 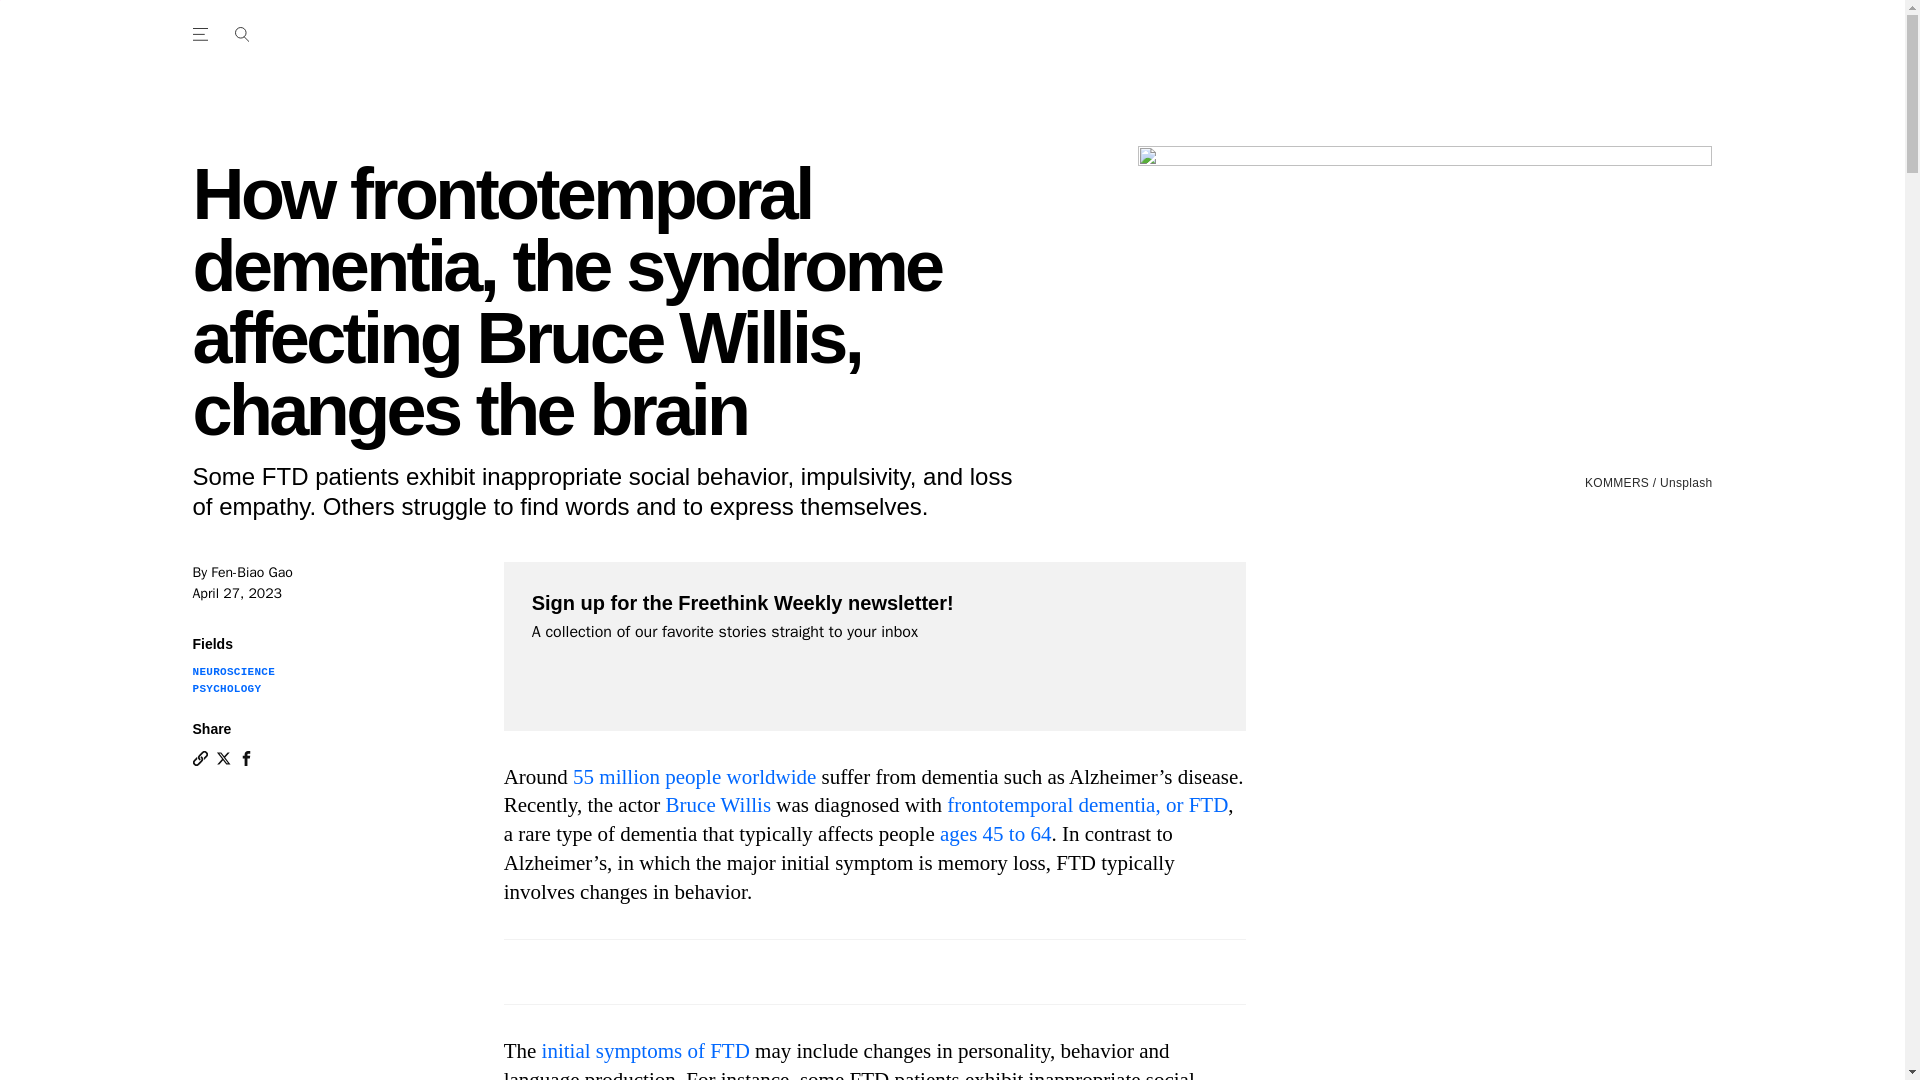 What do you see at coordinates (233, 672) in the screenshot?
I see `NEUROSCIENCE` at bounding box center [233, 672].